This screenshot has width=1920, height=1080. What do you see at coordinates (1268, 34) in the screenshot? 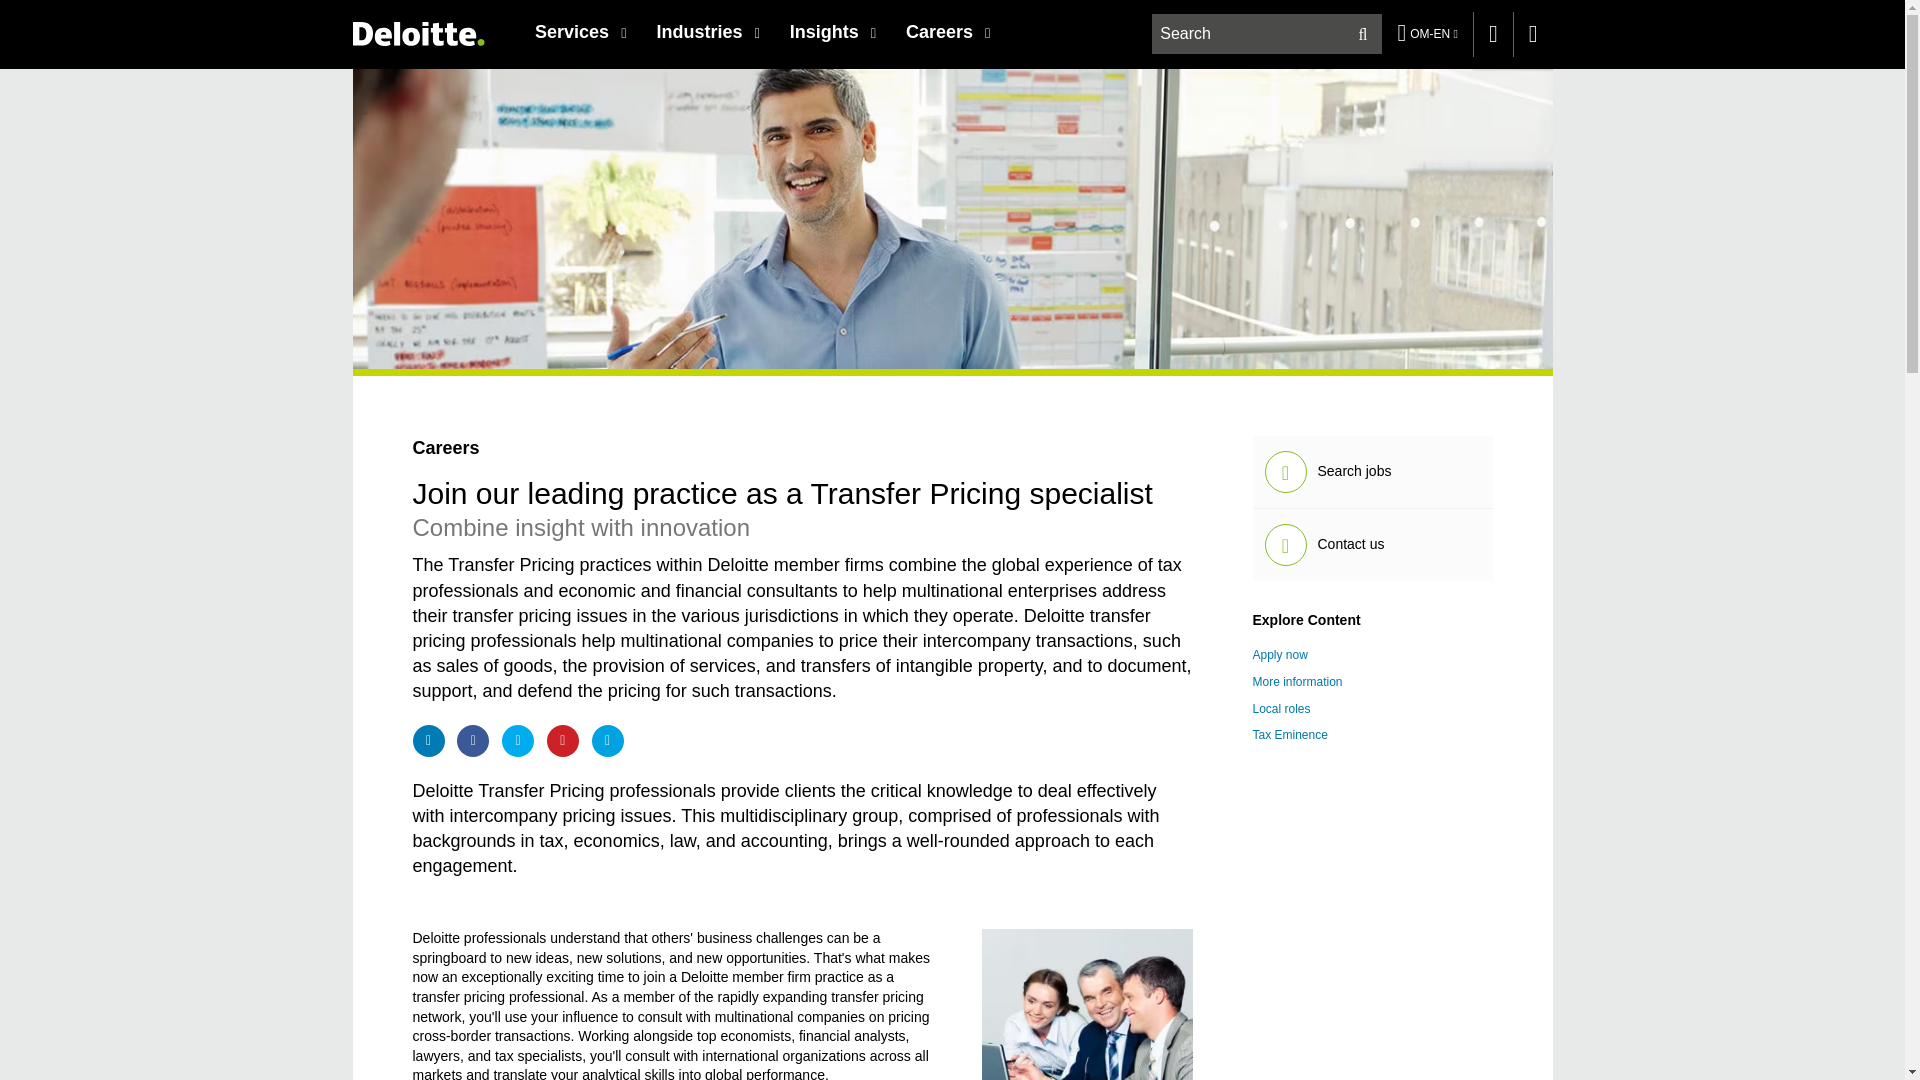
I see `search` at bounding box center [1268, 34].